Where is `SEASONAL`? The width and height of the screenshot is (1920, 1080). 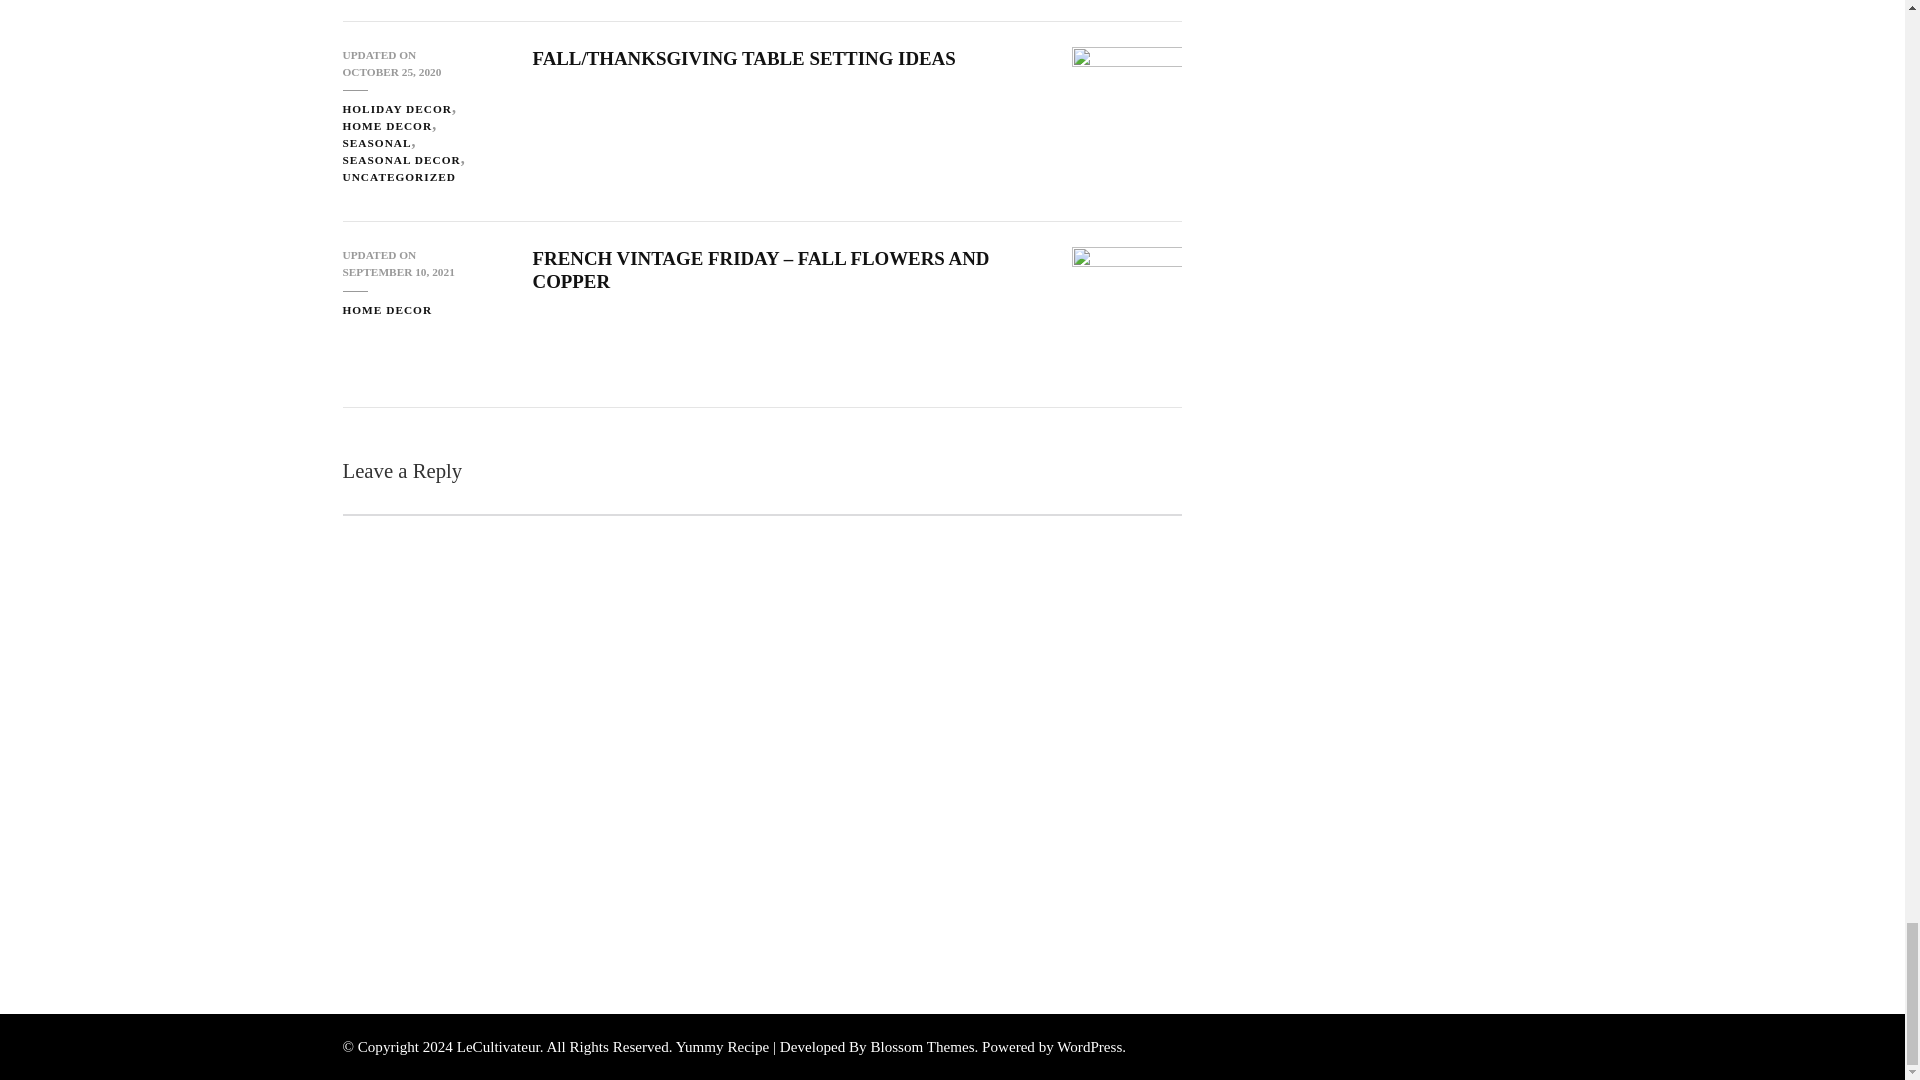
SEASONAL is located at coordinates (380, 144).